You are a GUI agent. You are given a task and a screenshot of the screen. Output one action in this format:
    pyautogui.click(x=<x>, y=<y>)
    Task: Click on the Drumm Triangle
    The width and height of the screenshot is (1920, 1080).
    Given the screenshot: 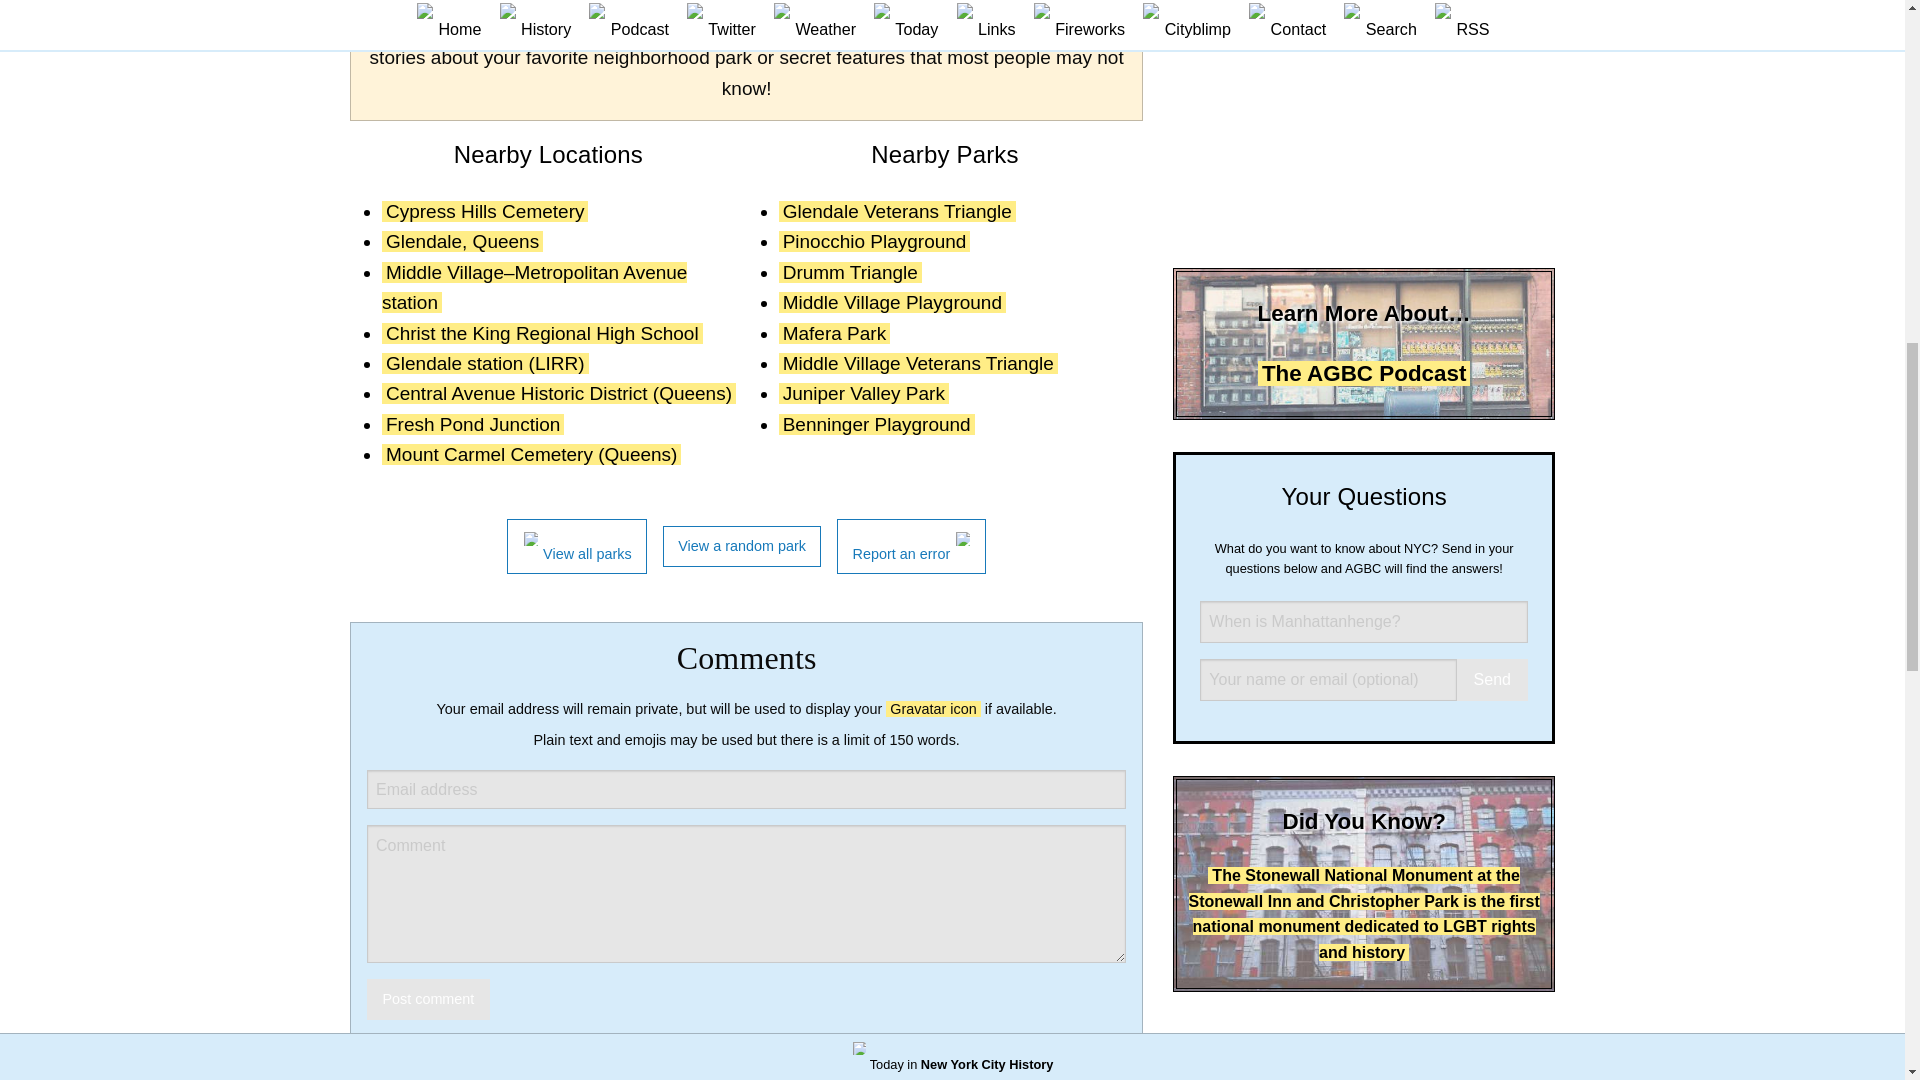 What is the action you would take?
    pyautogui.click(x=850, y=272)
    